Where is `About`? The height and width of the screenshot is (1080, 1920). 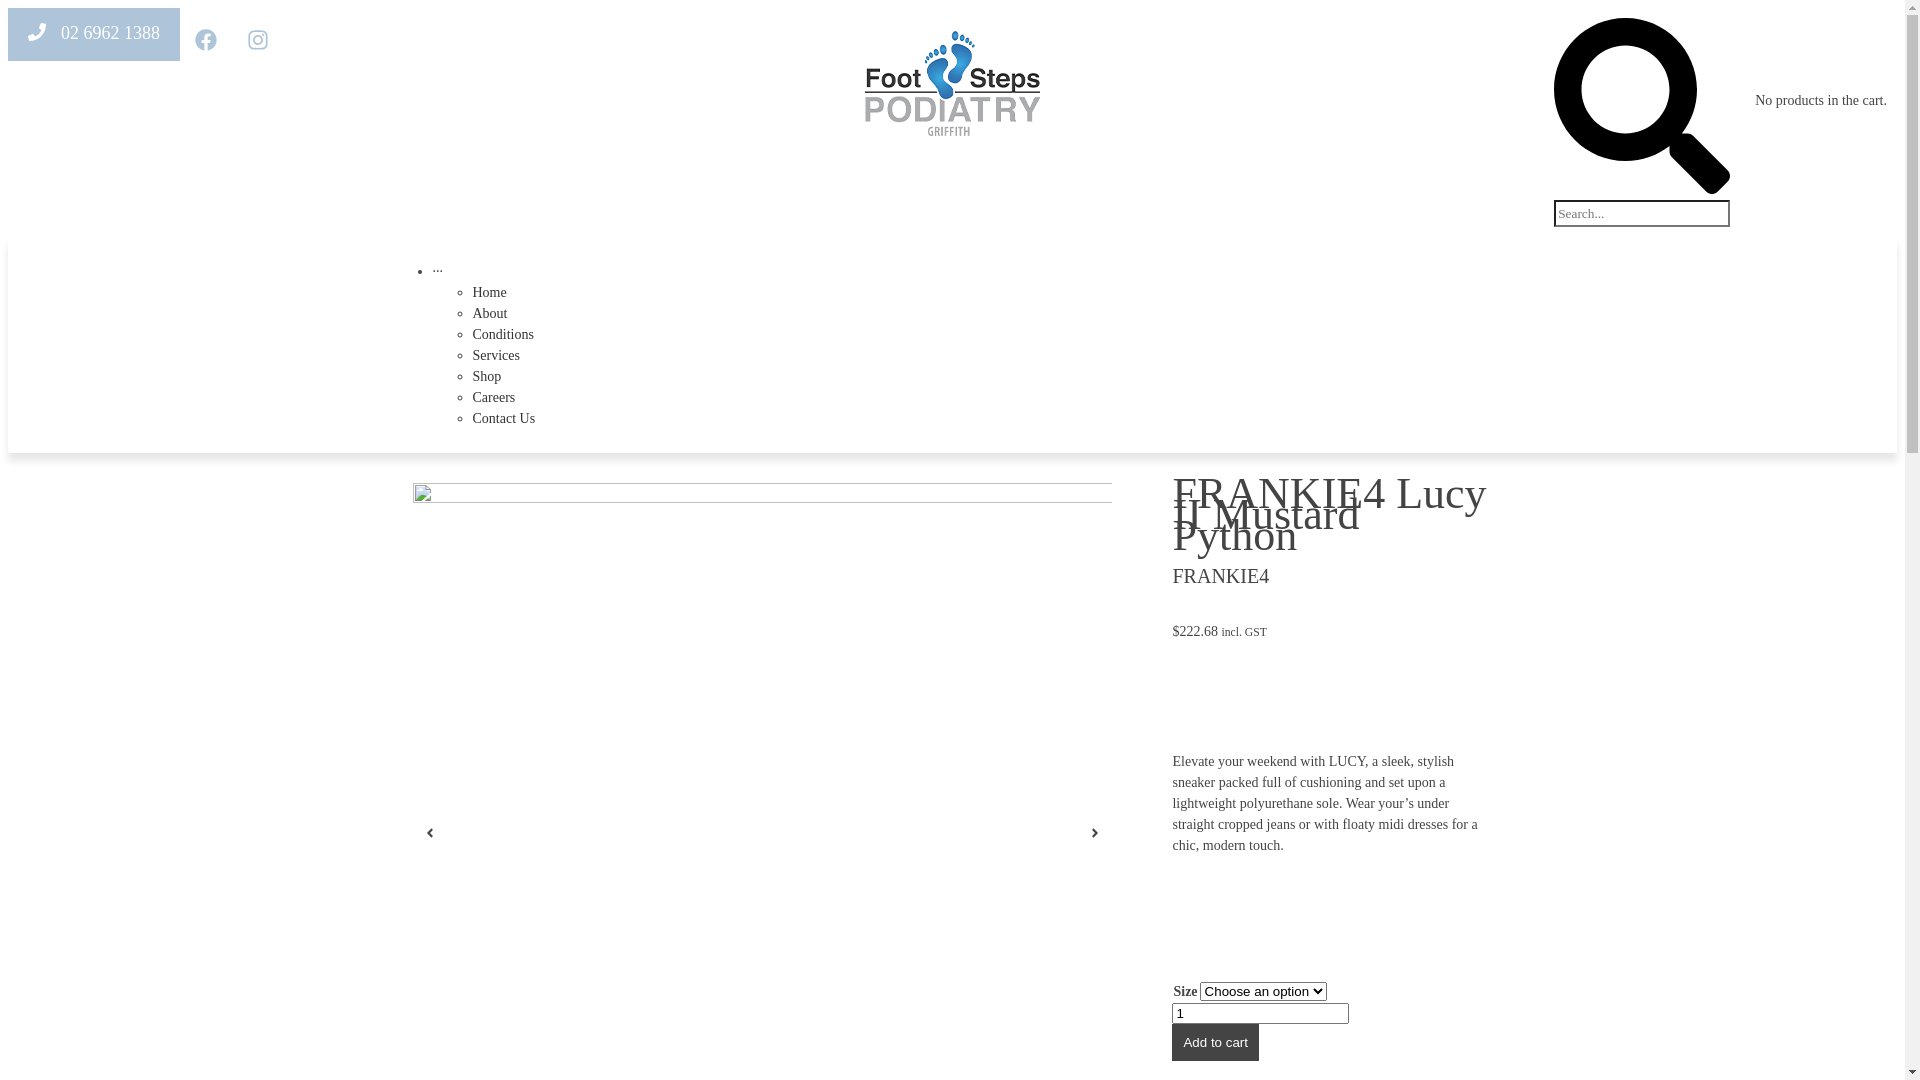 About is located at coordinates (992, 314).